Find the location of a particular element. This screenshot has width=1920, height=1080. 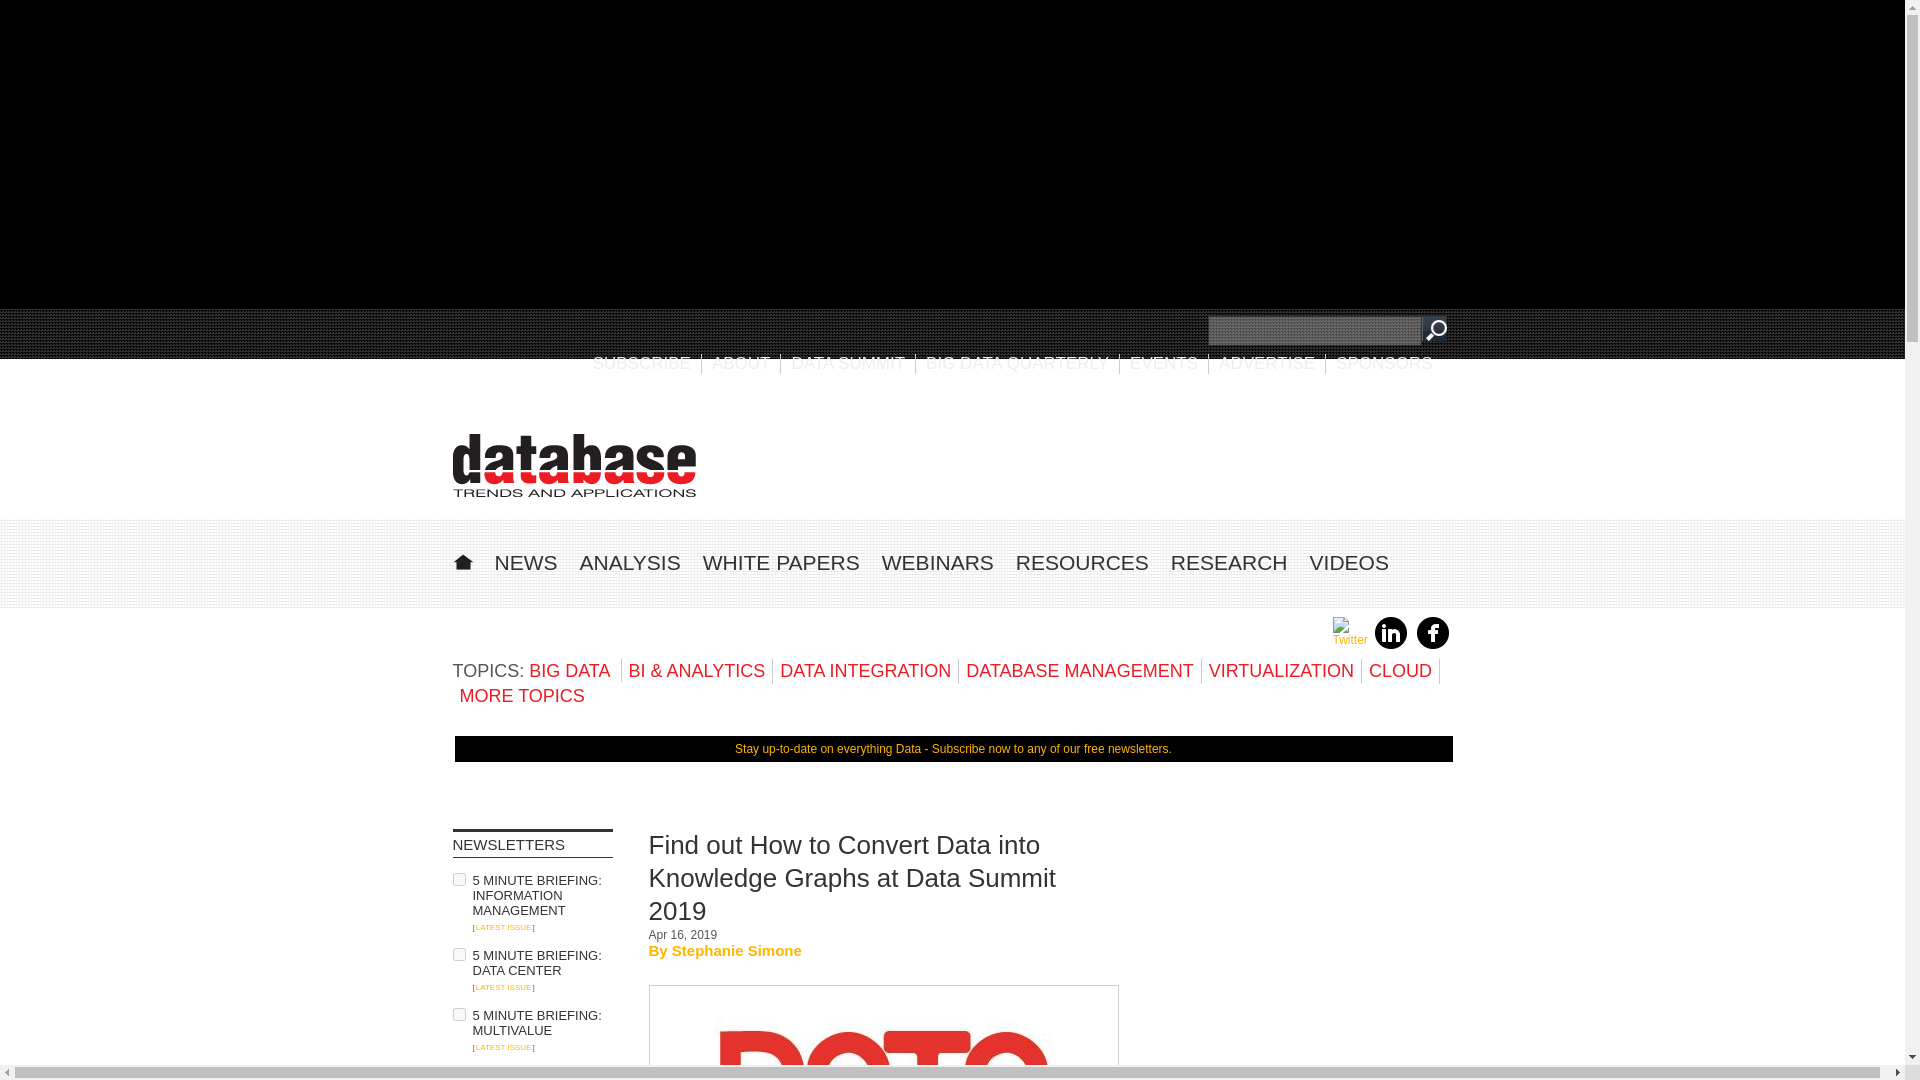

WHITE PAPERS is located at coordinates (781, 562).